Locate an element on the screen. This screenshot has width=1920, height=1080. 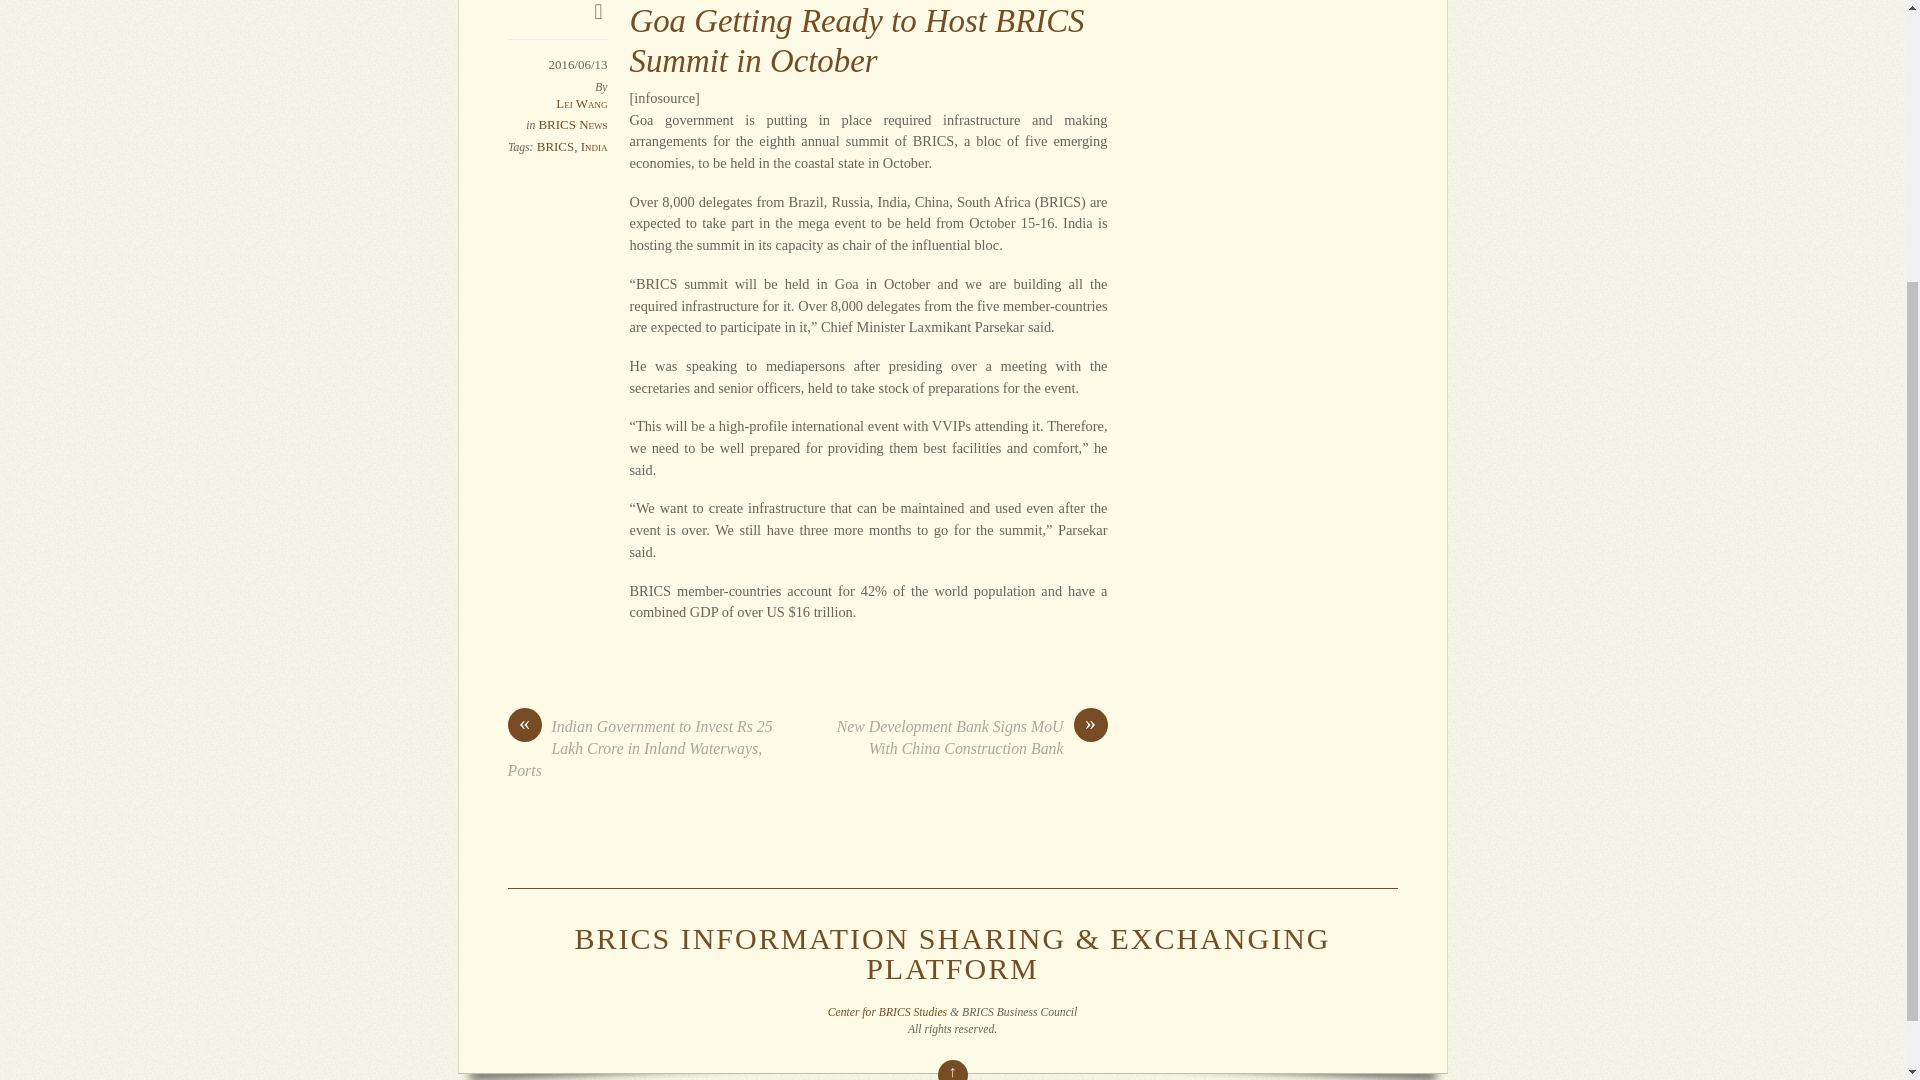
India is located at coordinates (594, 146).